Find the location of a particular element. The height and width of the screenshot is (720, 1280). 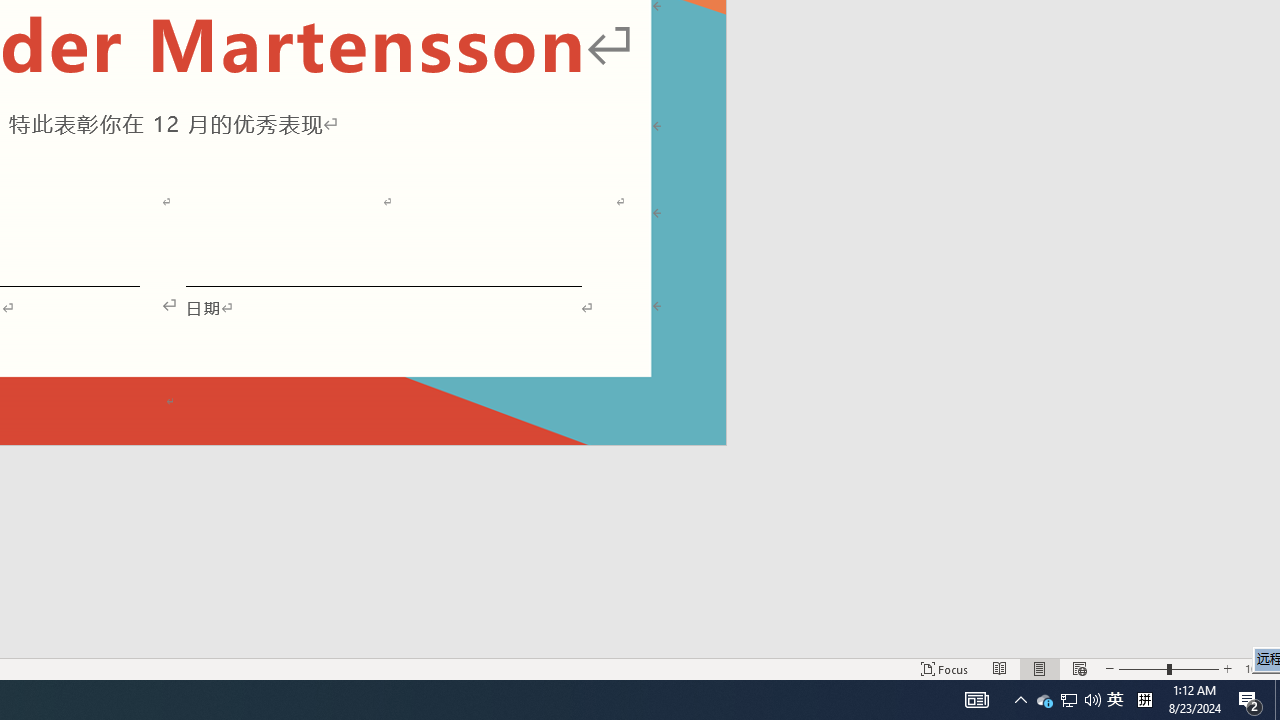

User Promoted Notification Area is located at coordinates (1068, 700).